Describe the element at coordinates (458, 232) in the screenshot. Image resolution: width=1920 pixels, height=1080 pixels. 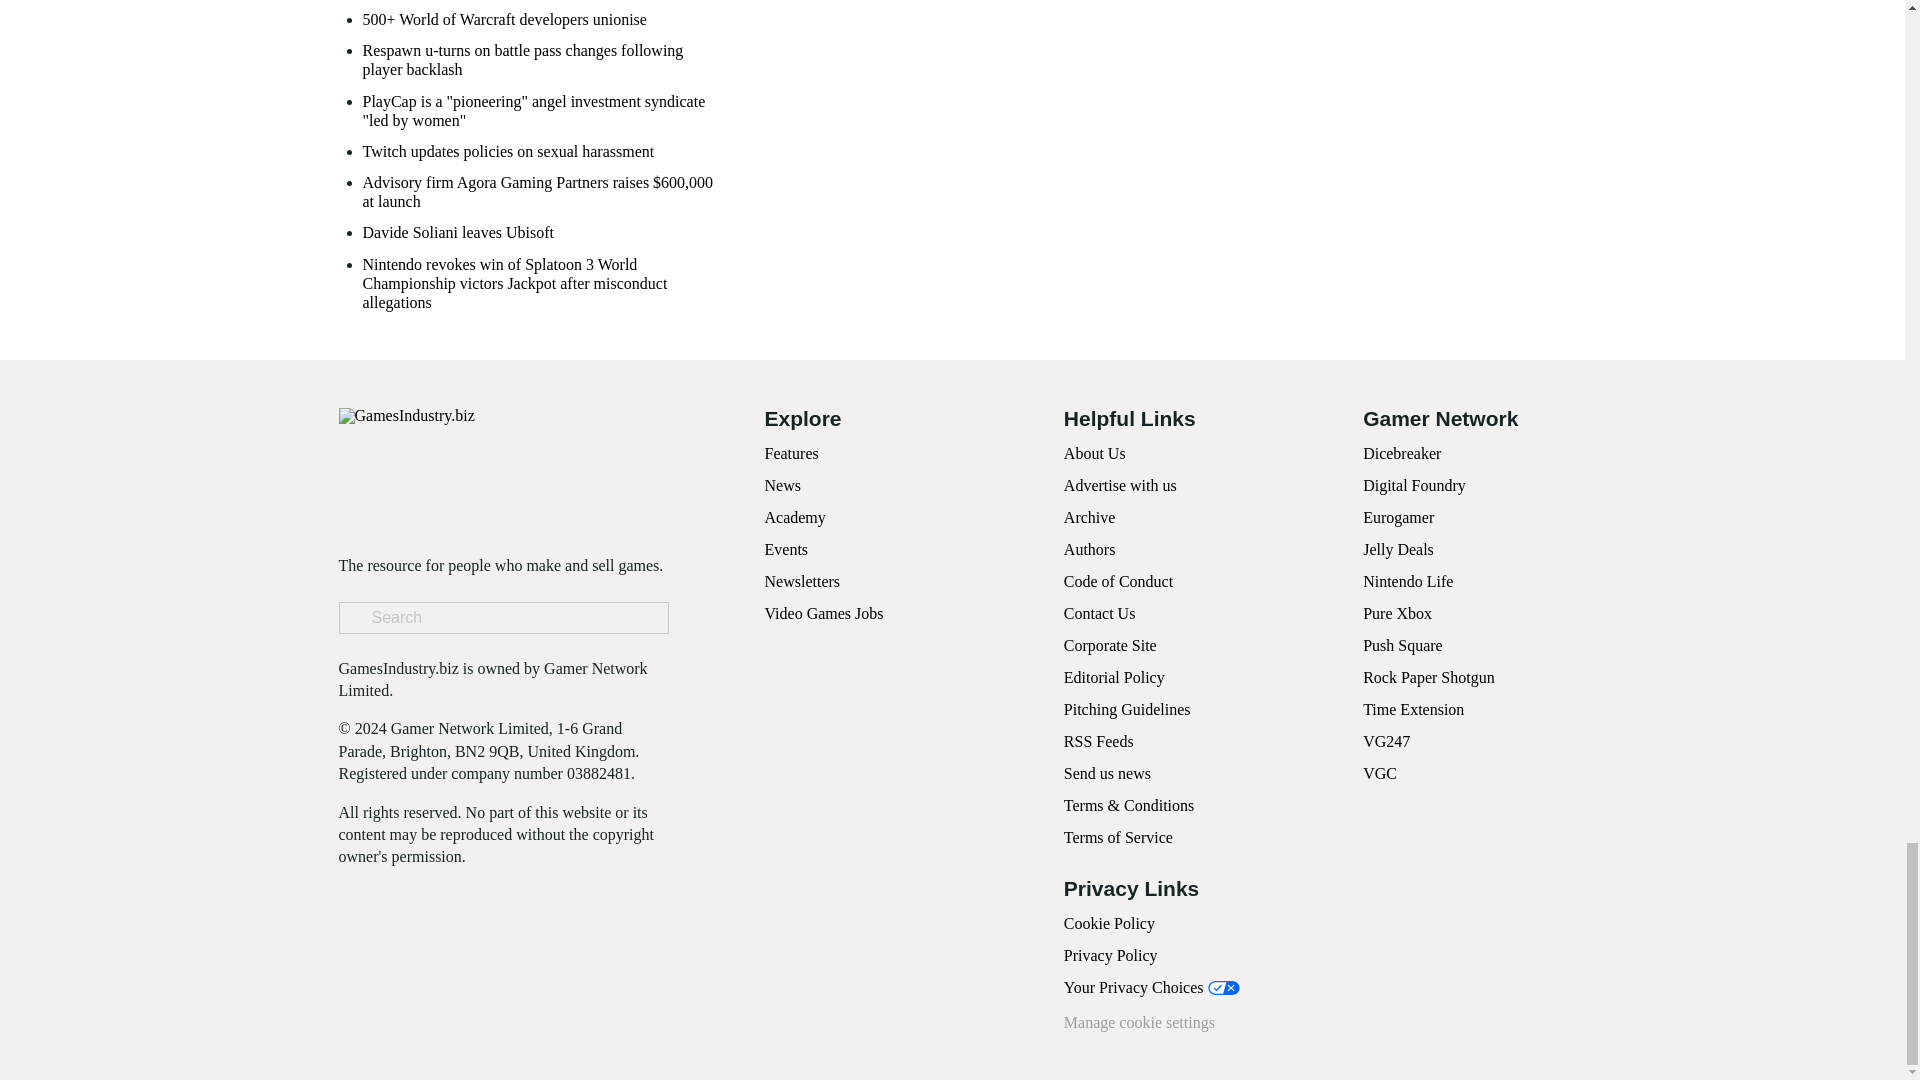
I see `Davide Soliani leaves Ubisoft` at that location.